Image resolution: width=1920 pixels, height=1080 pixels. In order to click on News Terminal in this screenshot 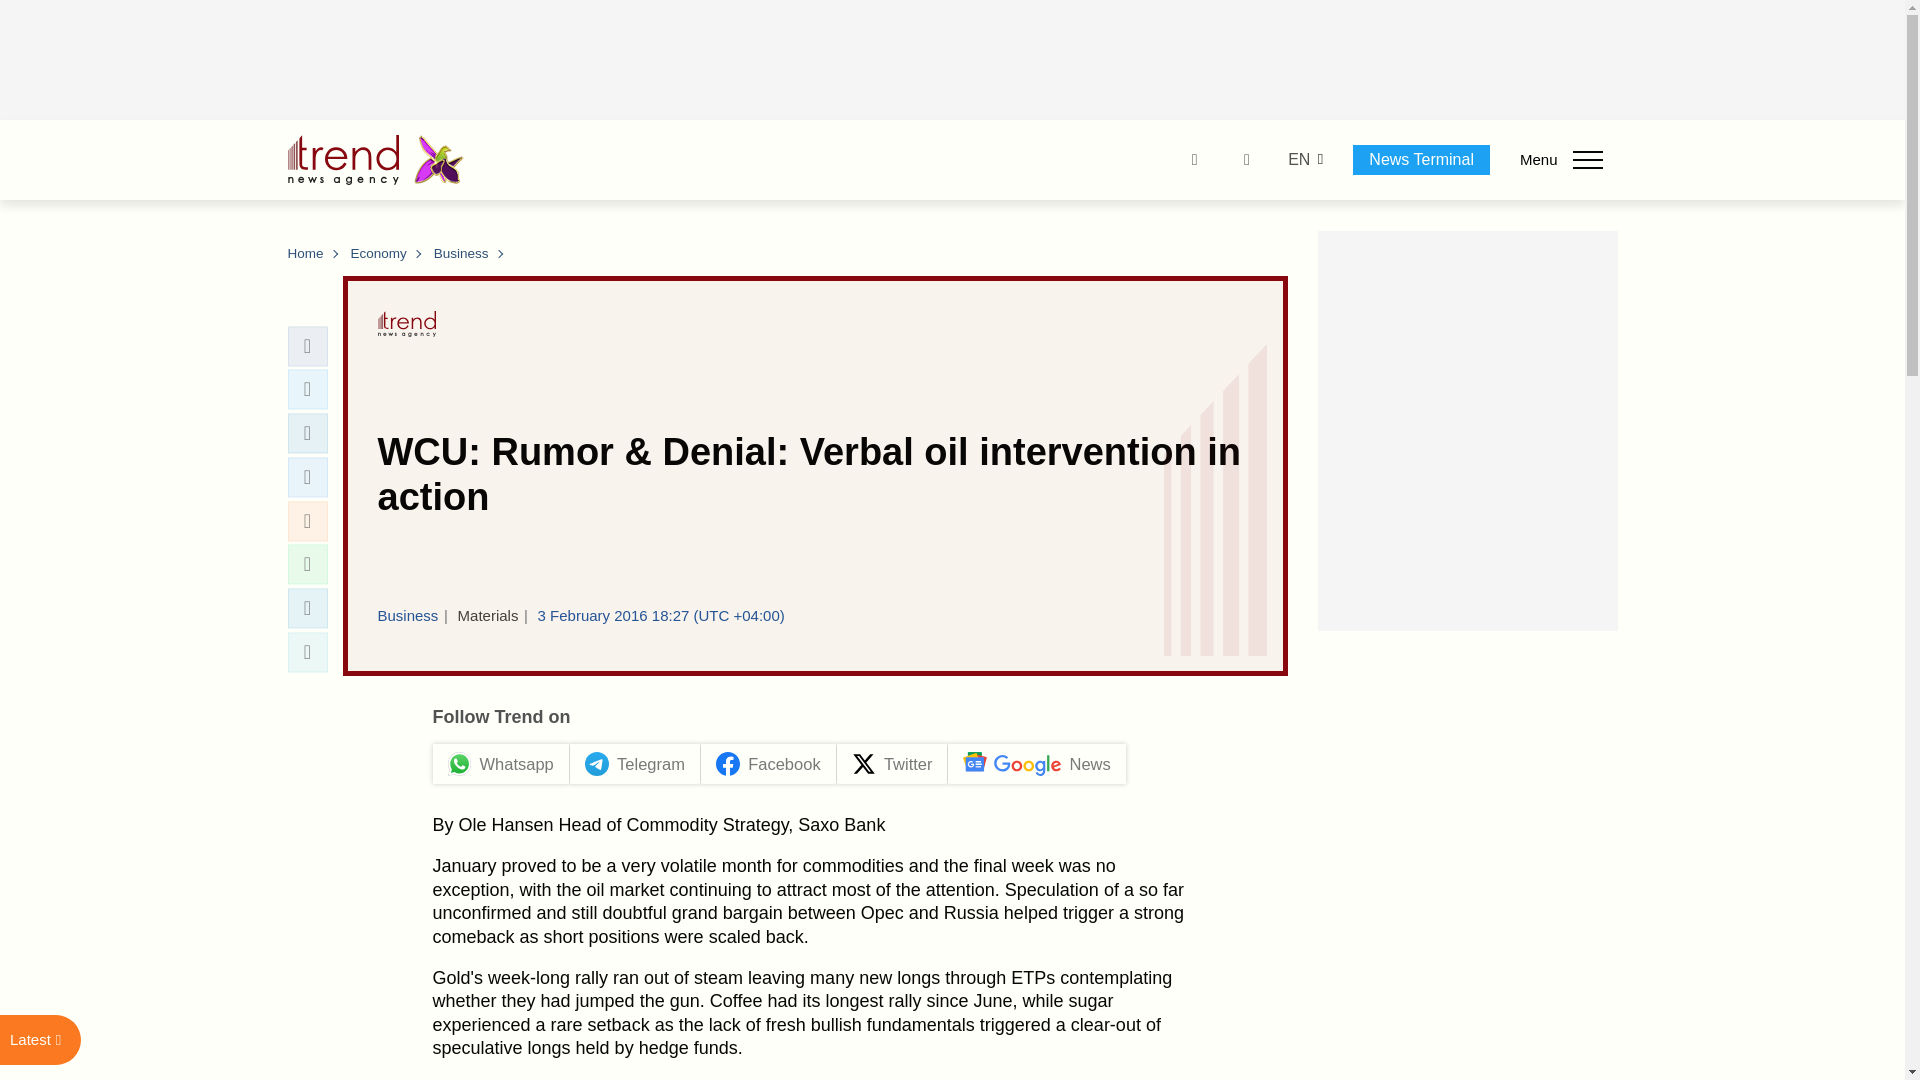, I will do `click(1421, 159)`.